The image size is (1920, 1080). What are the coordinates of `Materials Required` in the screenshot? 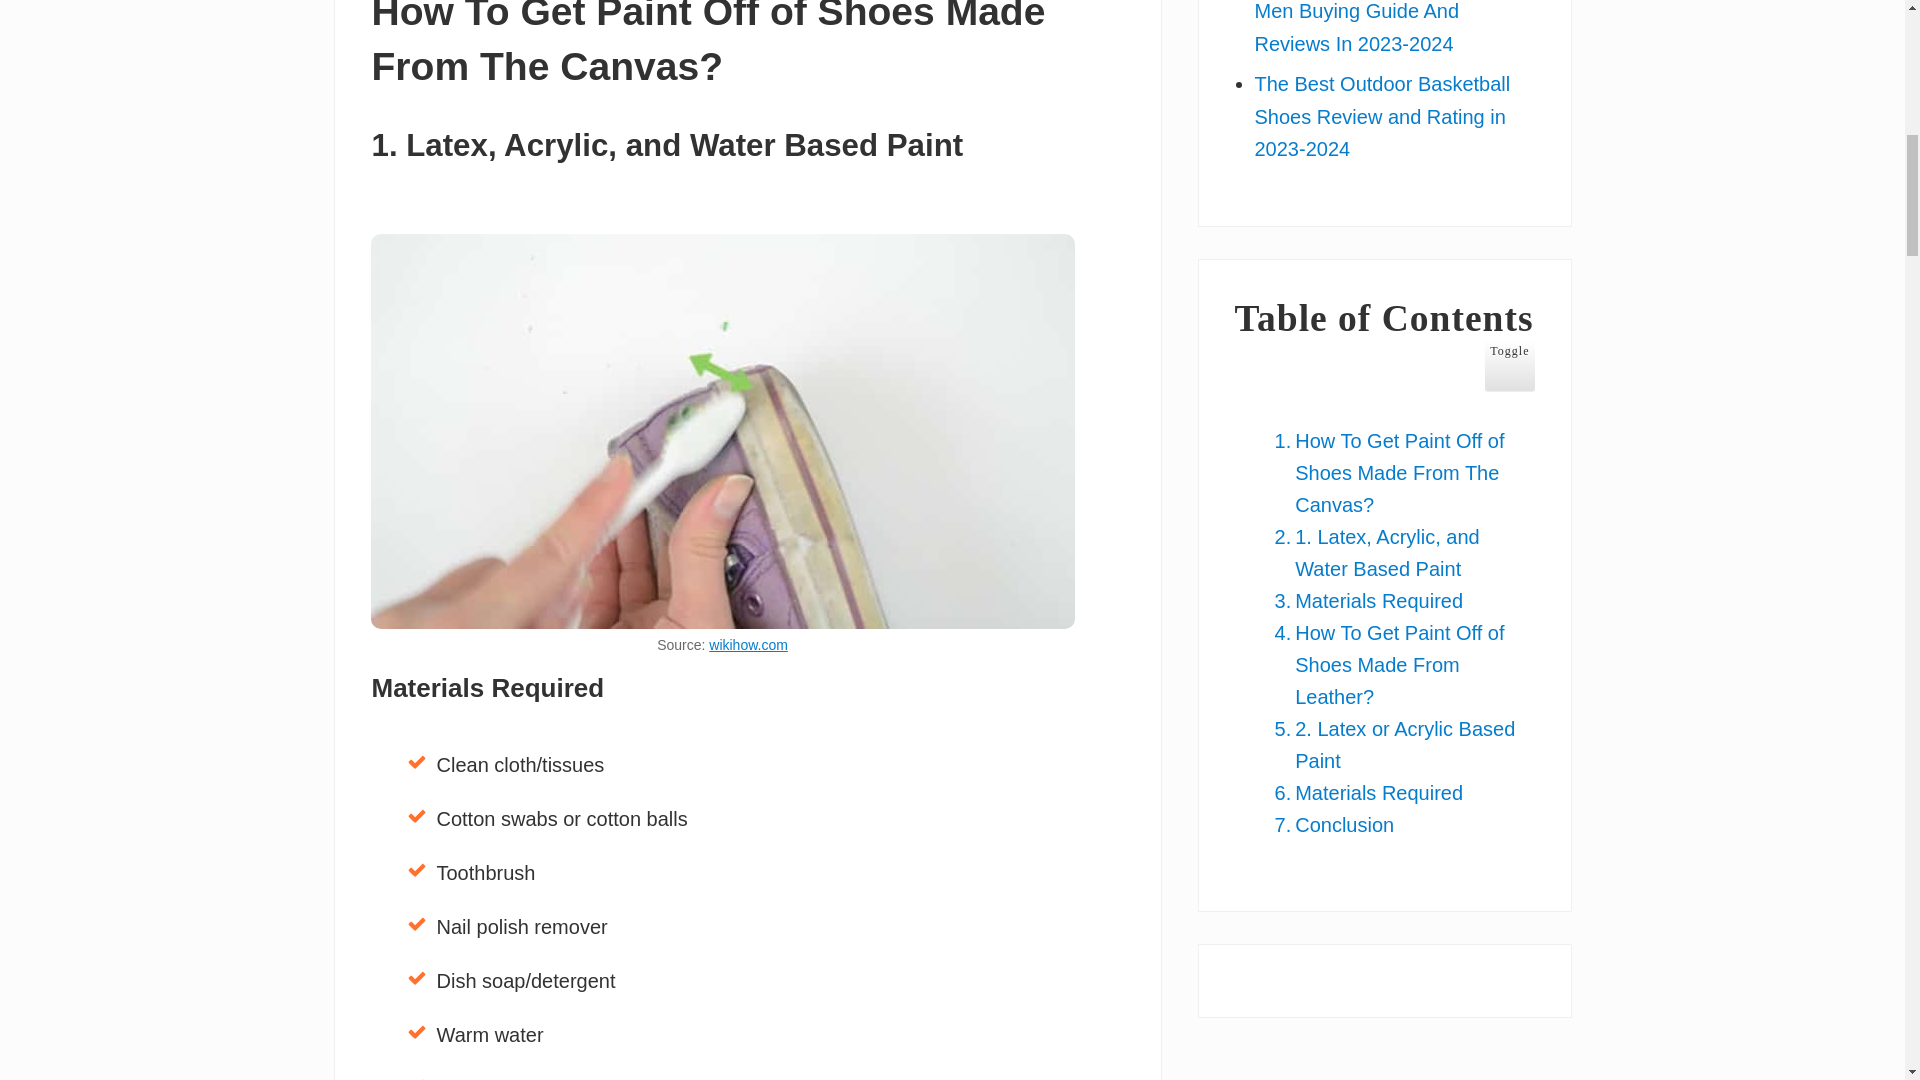 It's located at (1363, 600).